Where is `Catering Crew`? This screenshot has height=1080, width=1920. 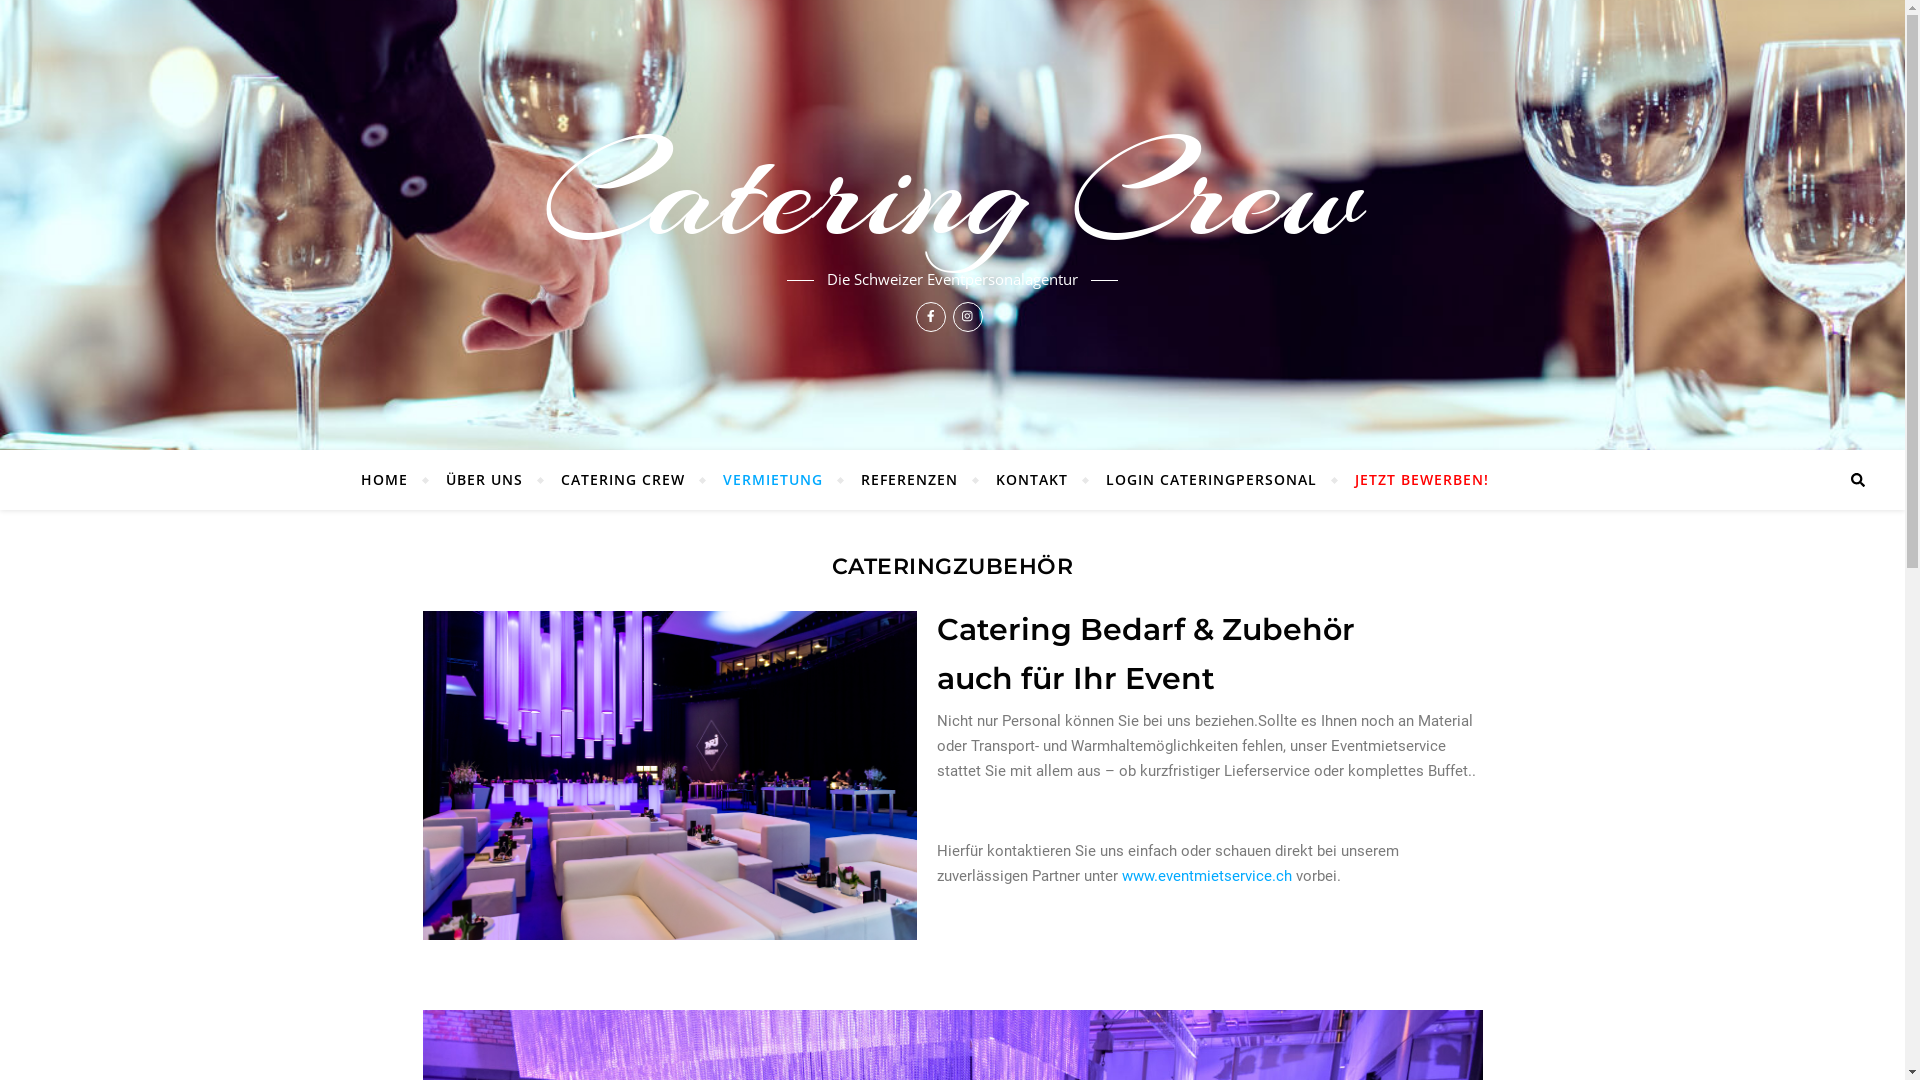
Catering Crew is located at coordinates (952, 191).